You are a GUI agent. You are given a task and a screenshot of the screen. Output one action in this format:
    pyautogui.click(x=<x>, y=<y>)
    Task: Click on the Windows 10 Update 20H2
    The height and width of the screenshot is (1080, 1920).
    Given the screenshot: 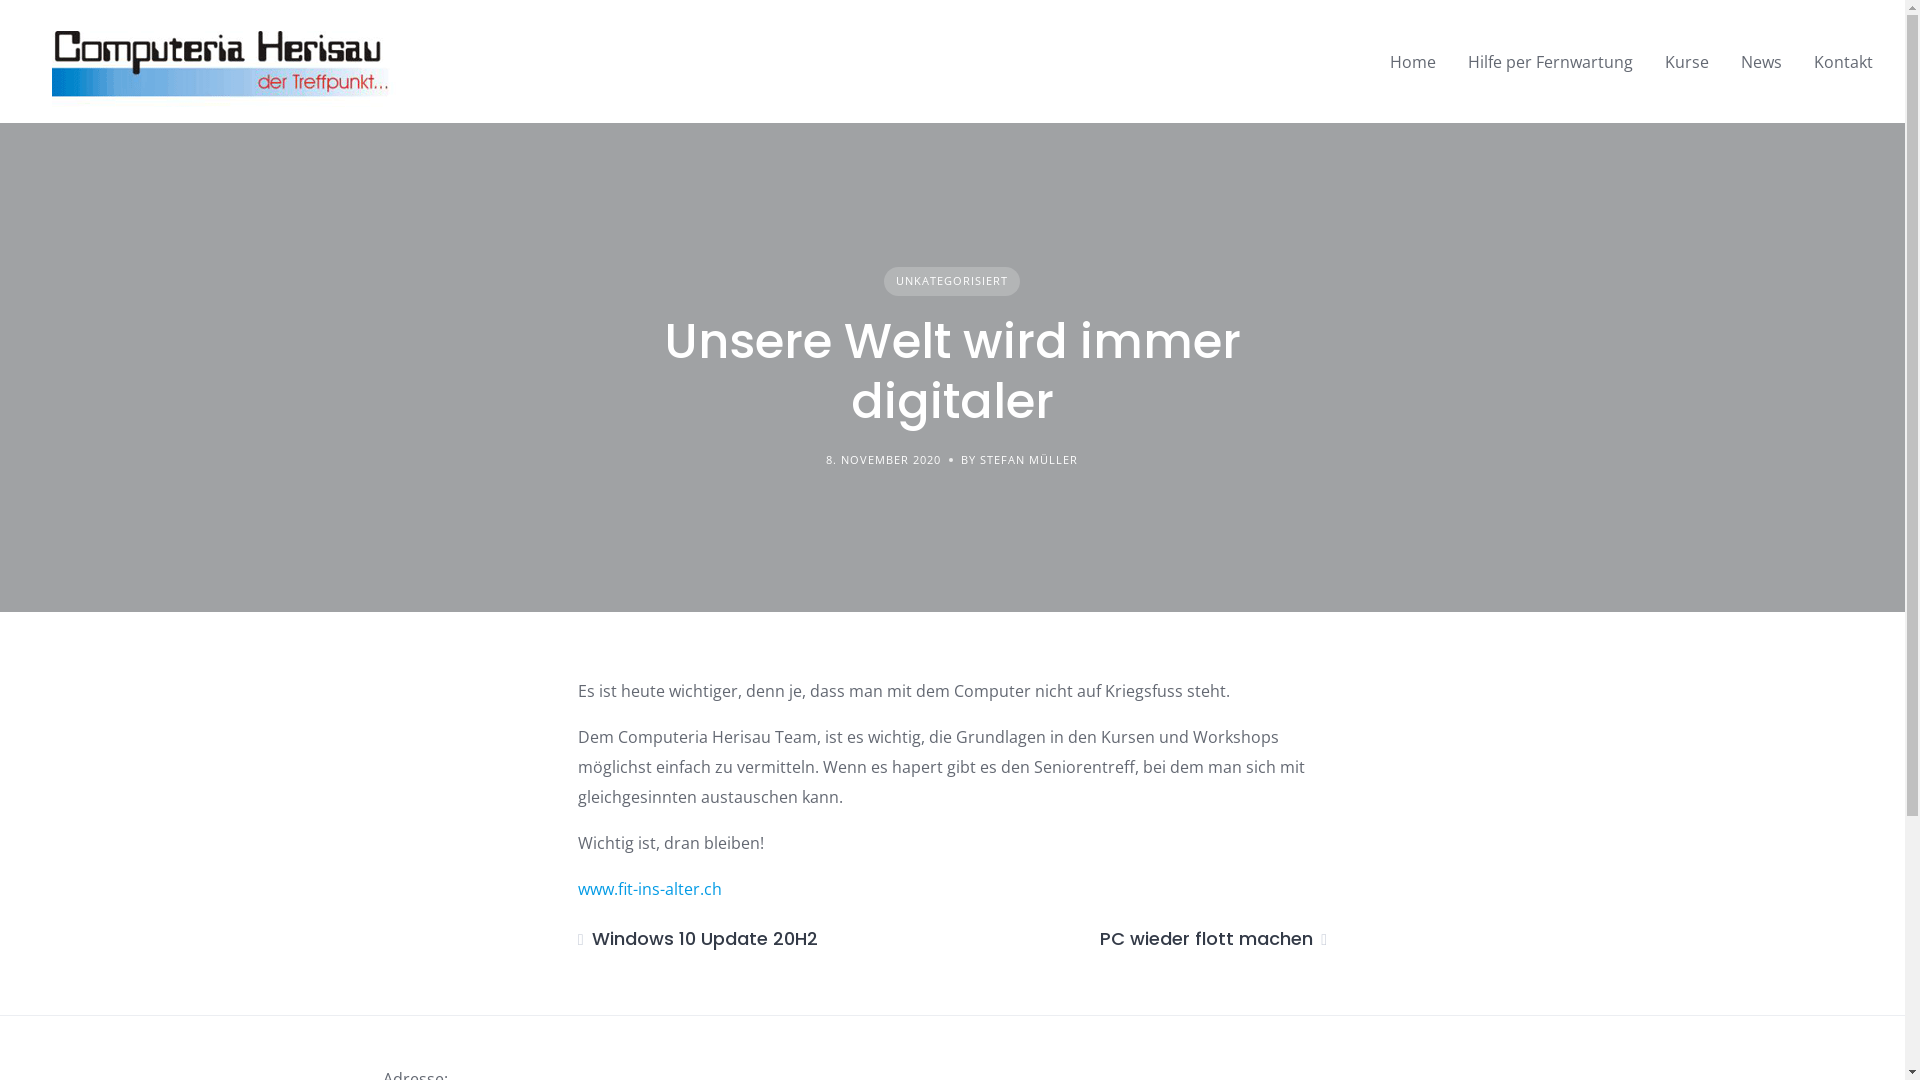 What is the action you would take?
    pyautogui.click(x=698, y=938)
    